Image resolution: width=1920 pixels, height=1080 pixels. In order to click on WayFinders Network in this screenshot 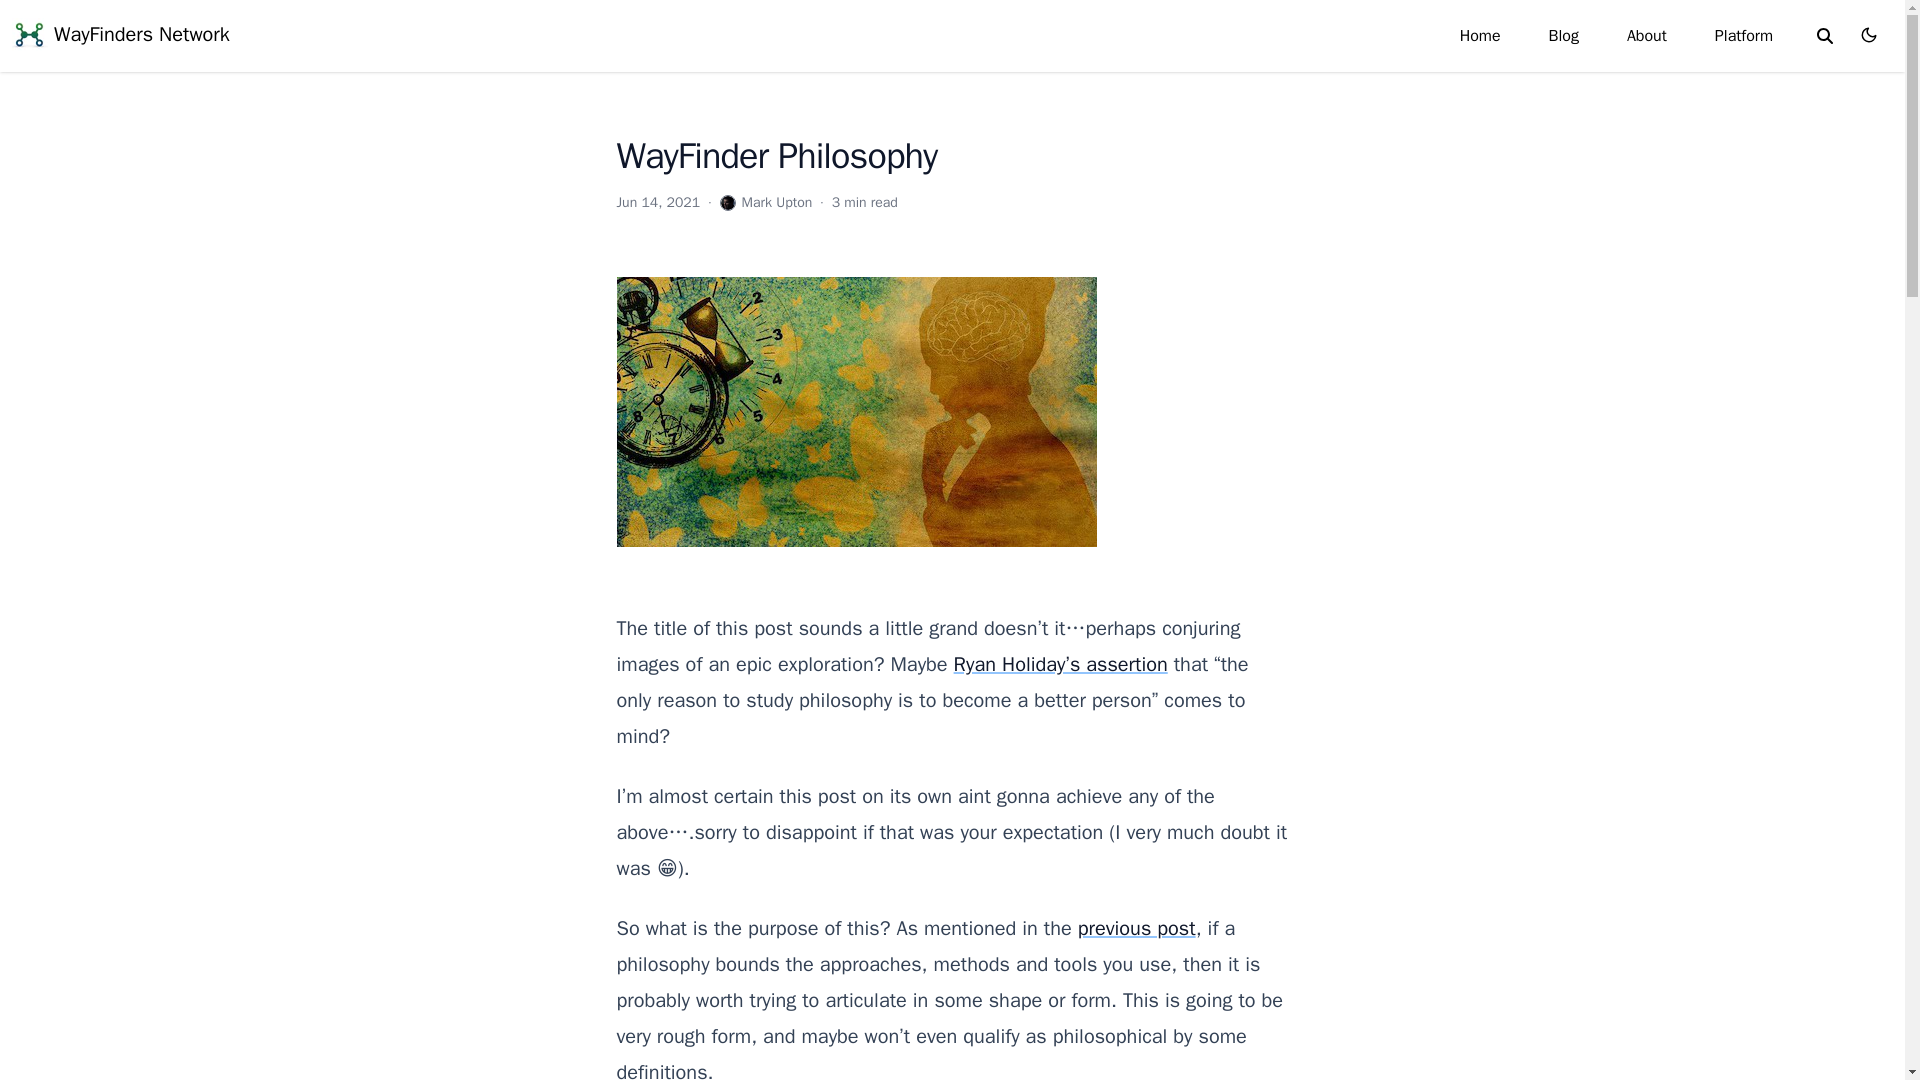, I will do `click(120, 34)`.